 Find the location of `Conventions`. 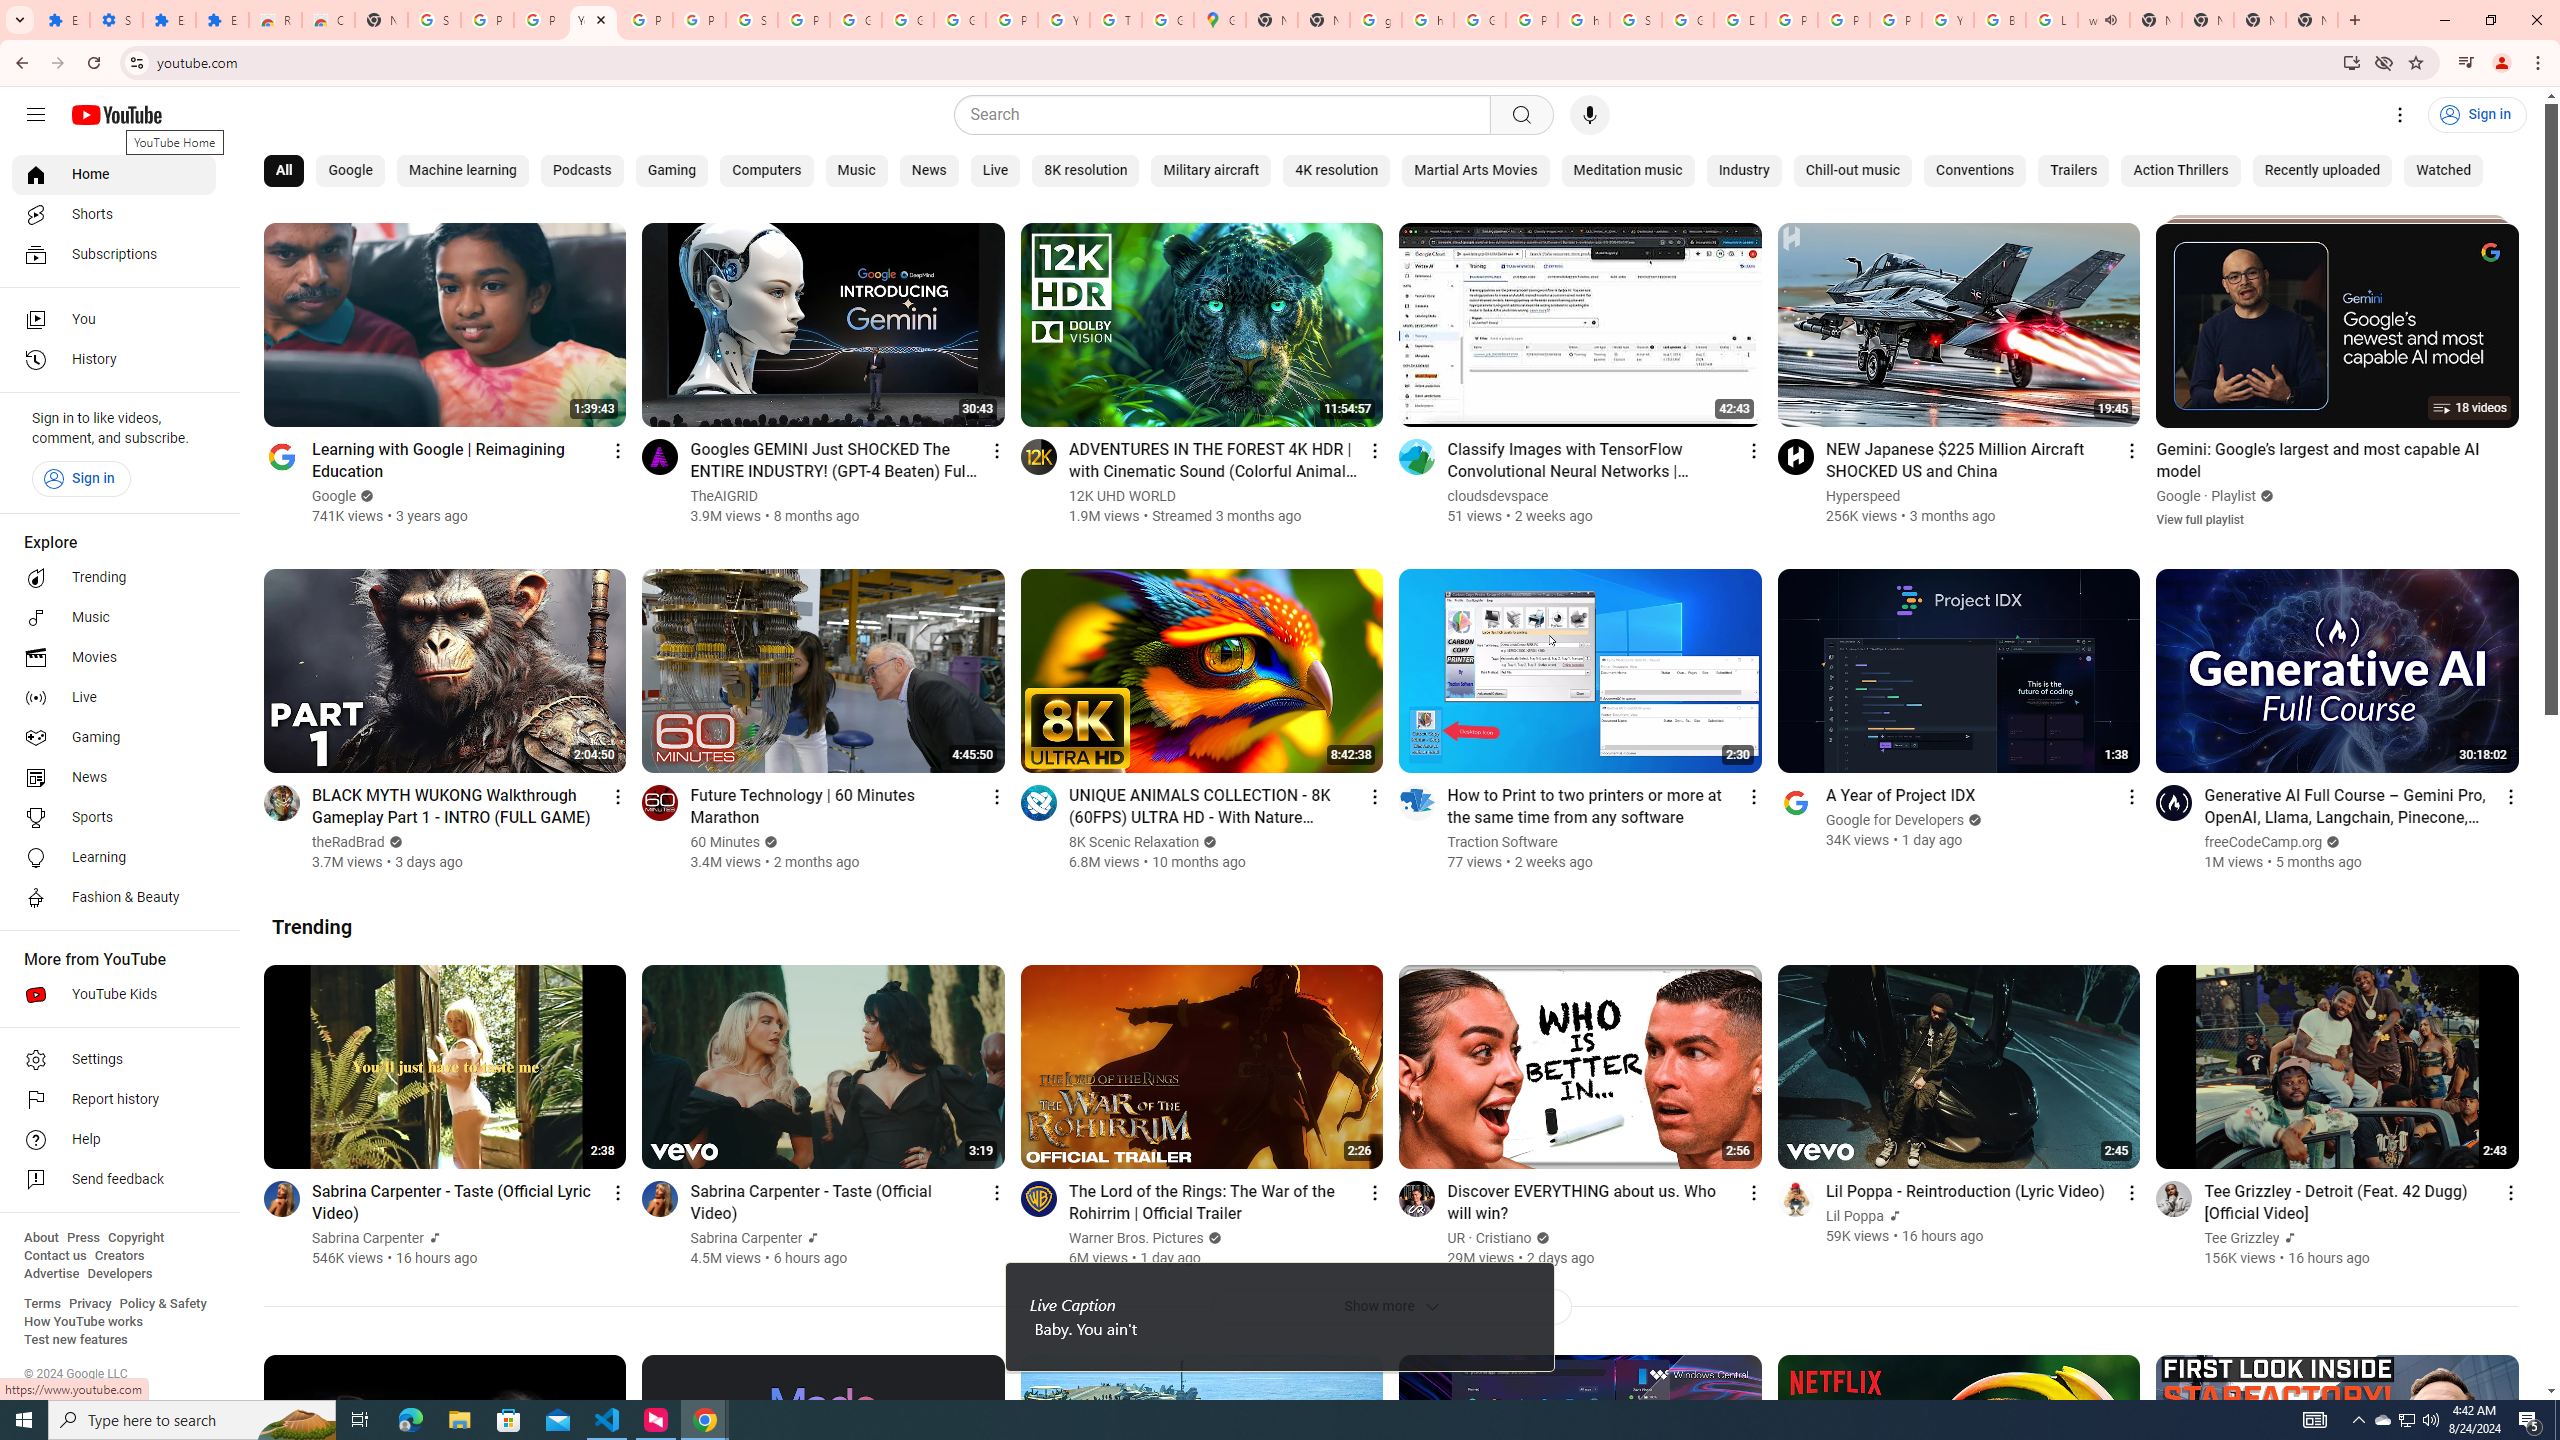

Conventions is located at coordinates (1976, 171).